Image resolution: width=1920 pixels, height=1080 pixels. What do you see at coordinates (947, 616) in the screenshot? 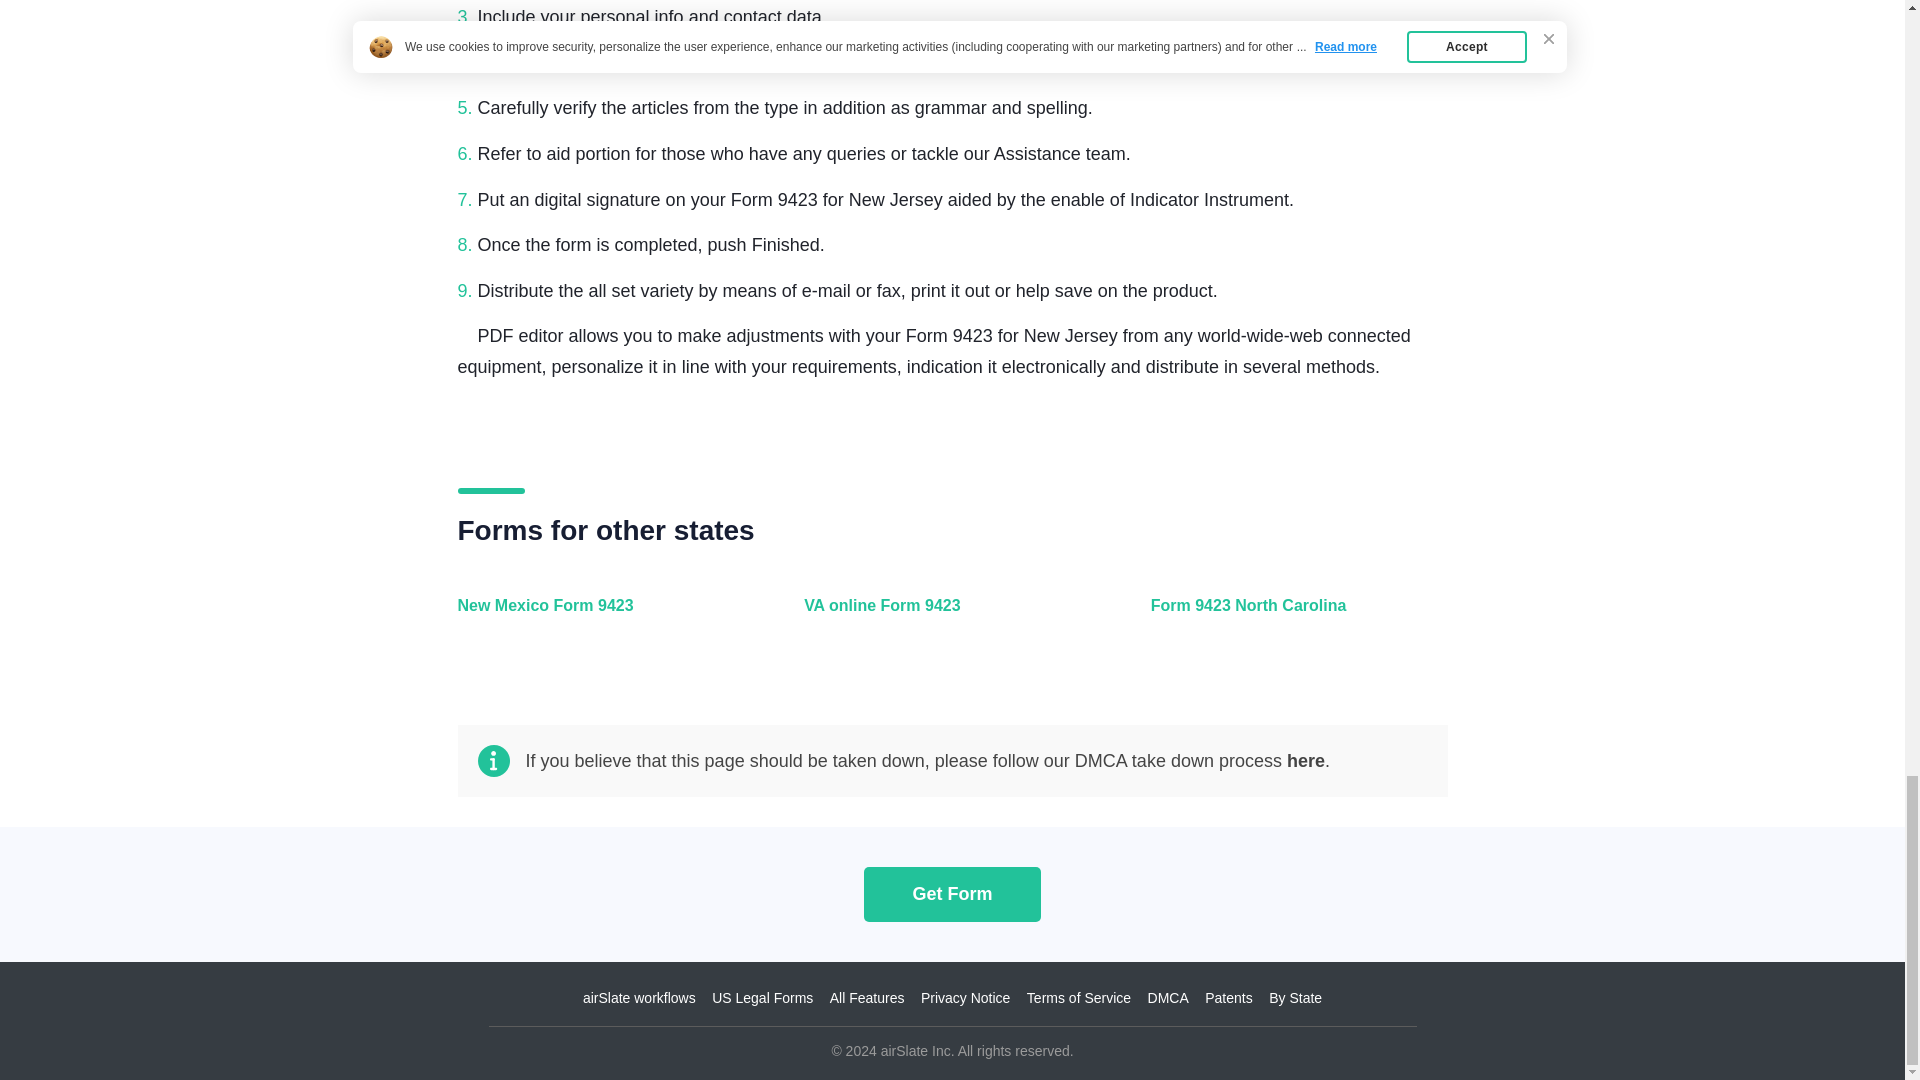
I see `VA online Form 9423` at bounding box center [947, 616].